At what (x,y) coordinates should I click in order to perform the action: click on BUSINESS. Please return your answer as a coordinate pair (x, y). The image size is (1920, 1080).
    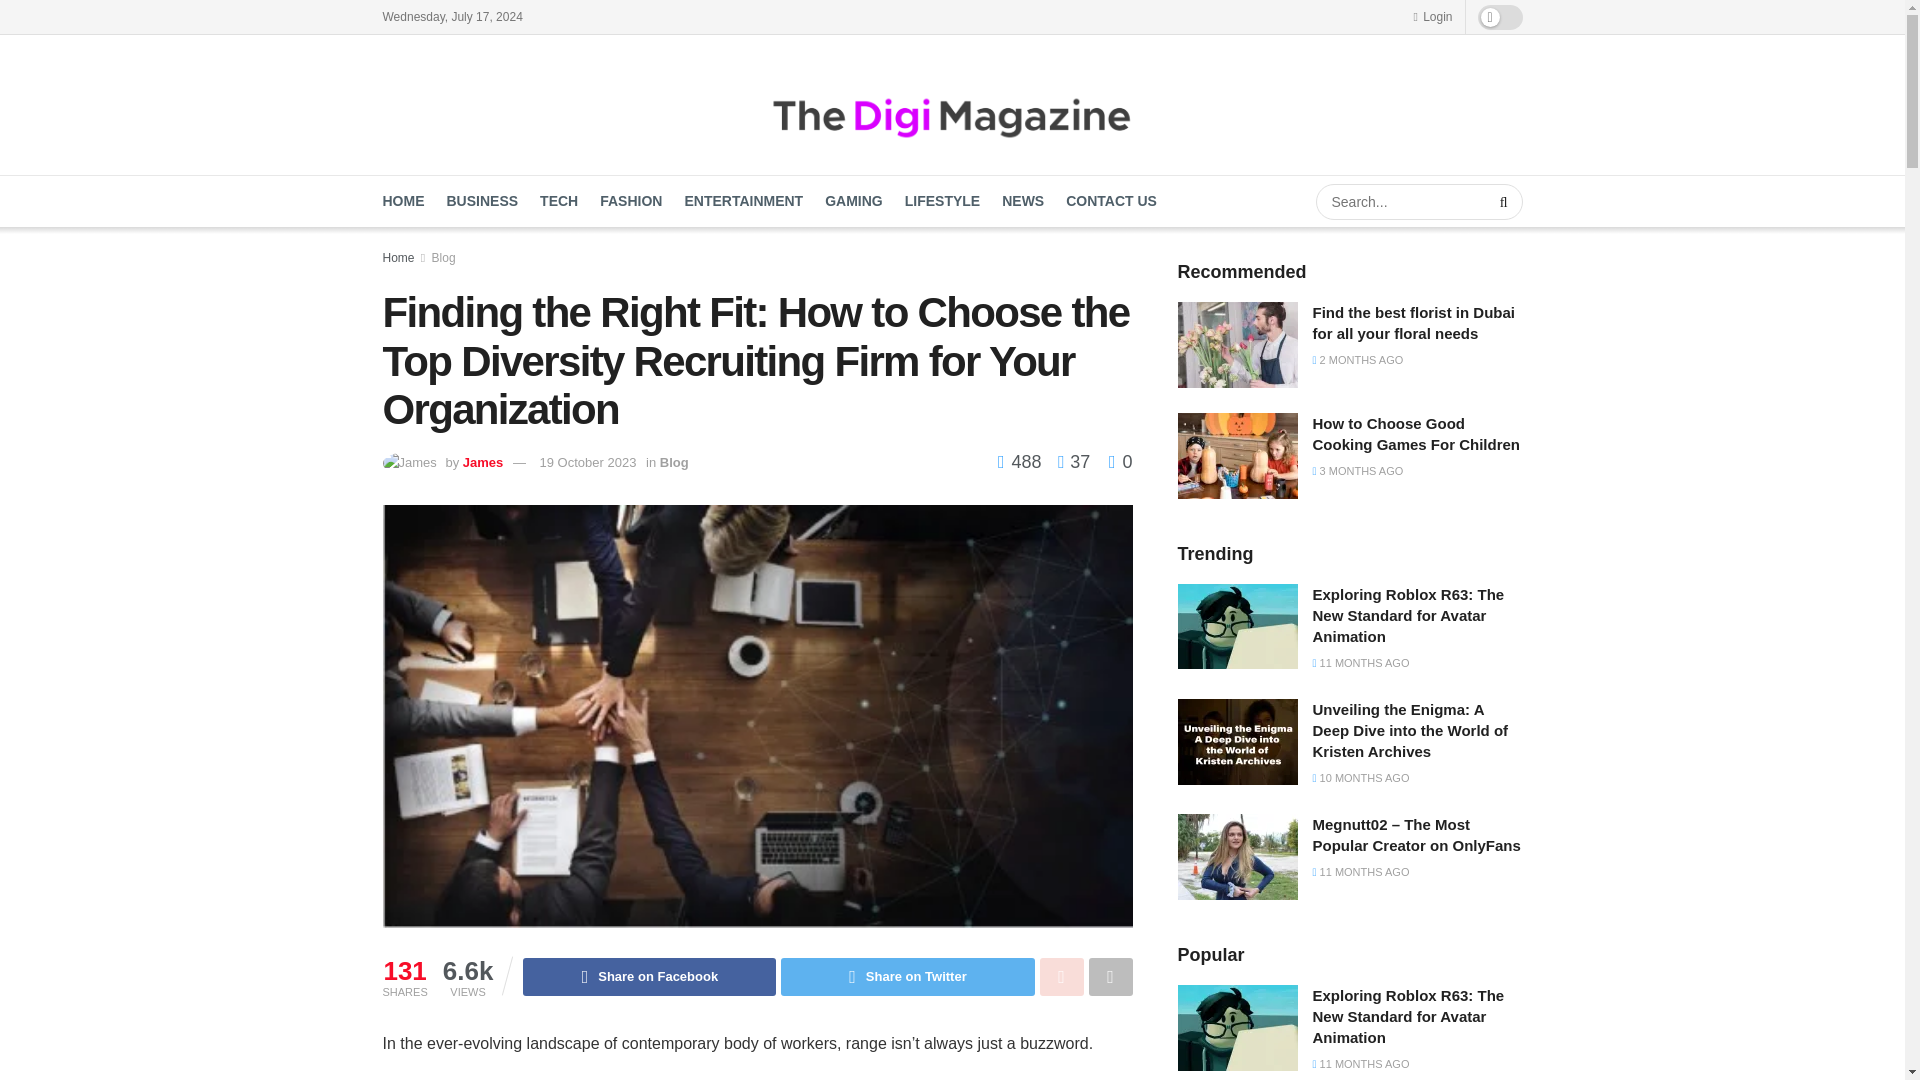
    Looking at the image, I should click on (482, 201).